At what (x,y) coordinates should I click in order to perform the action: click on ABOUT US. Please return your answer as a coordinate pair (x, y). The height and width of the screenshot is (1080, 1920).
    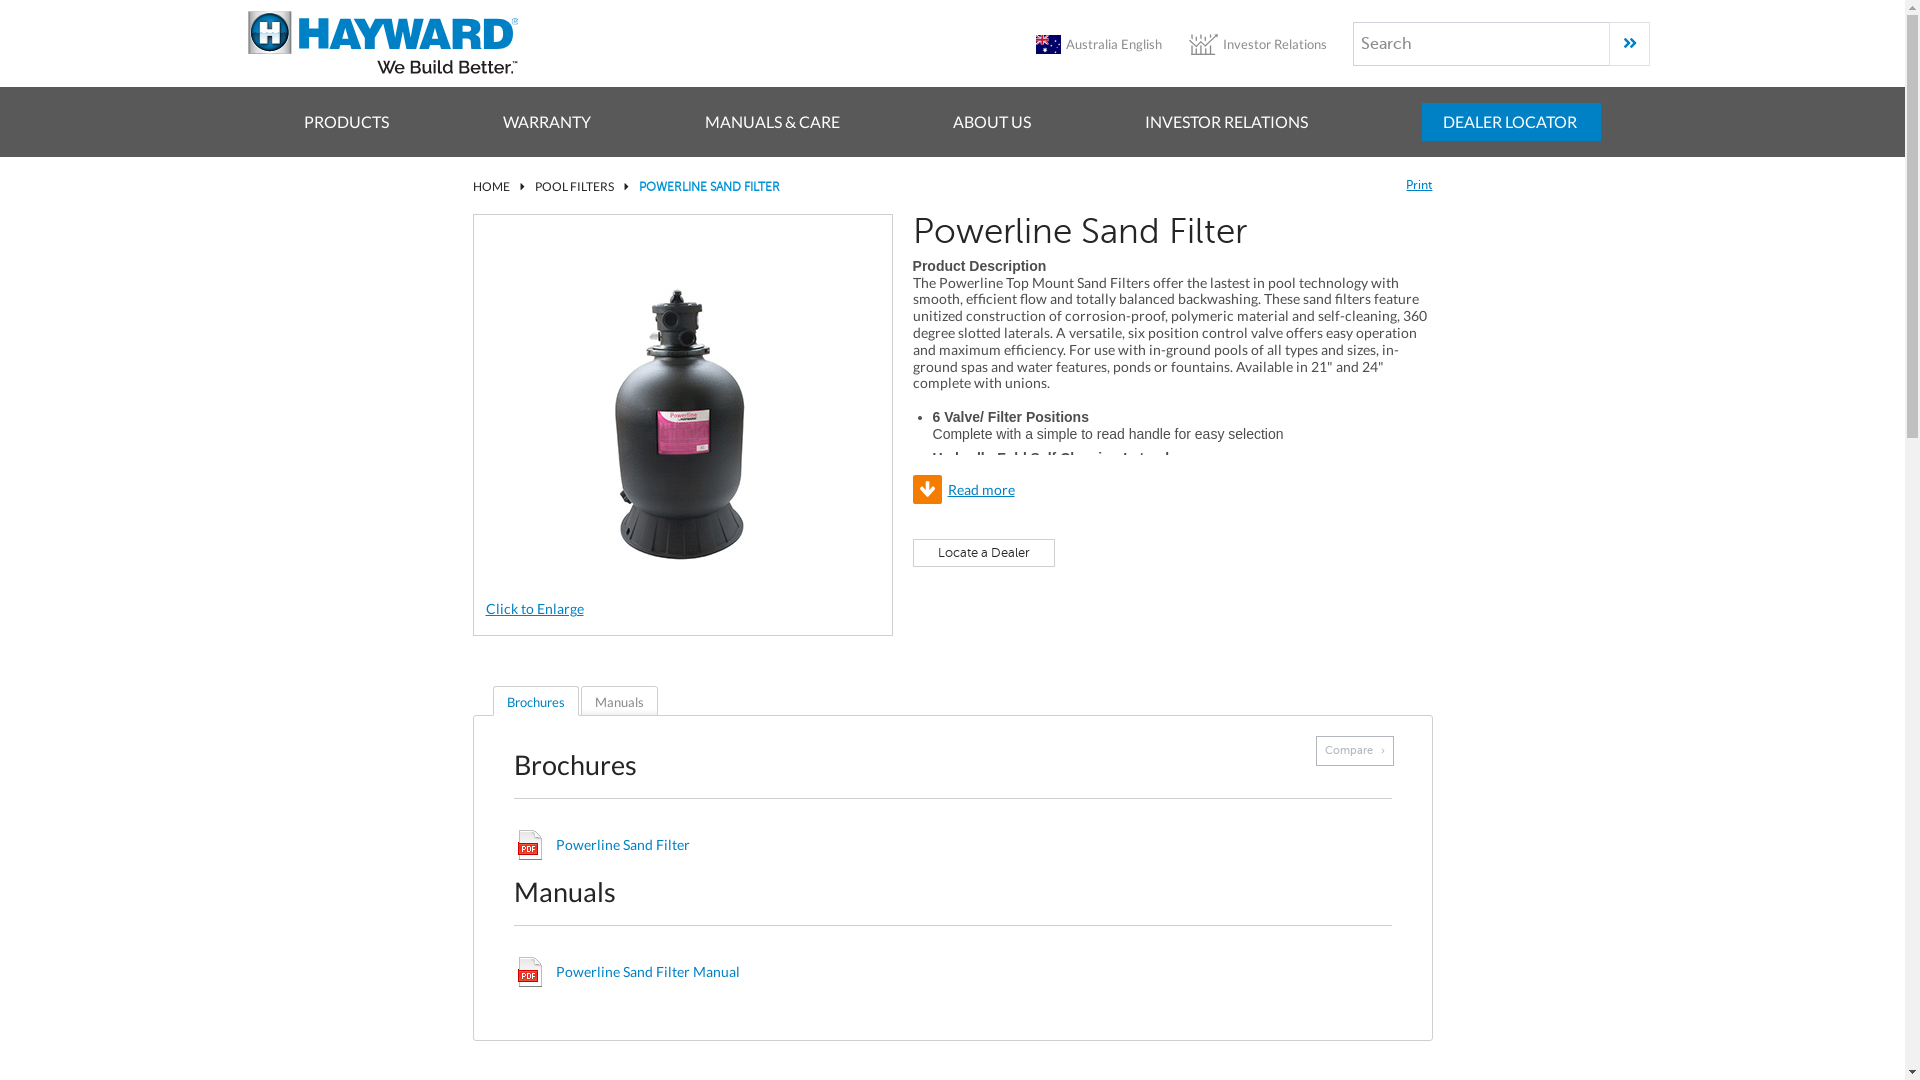
    Looking at the image, I should click on (992, 122).